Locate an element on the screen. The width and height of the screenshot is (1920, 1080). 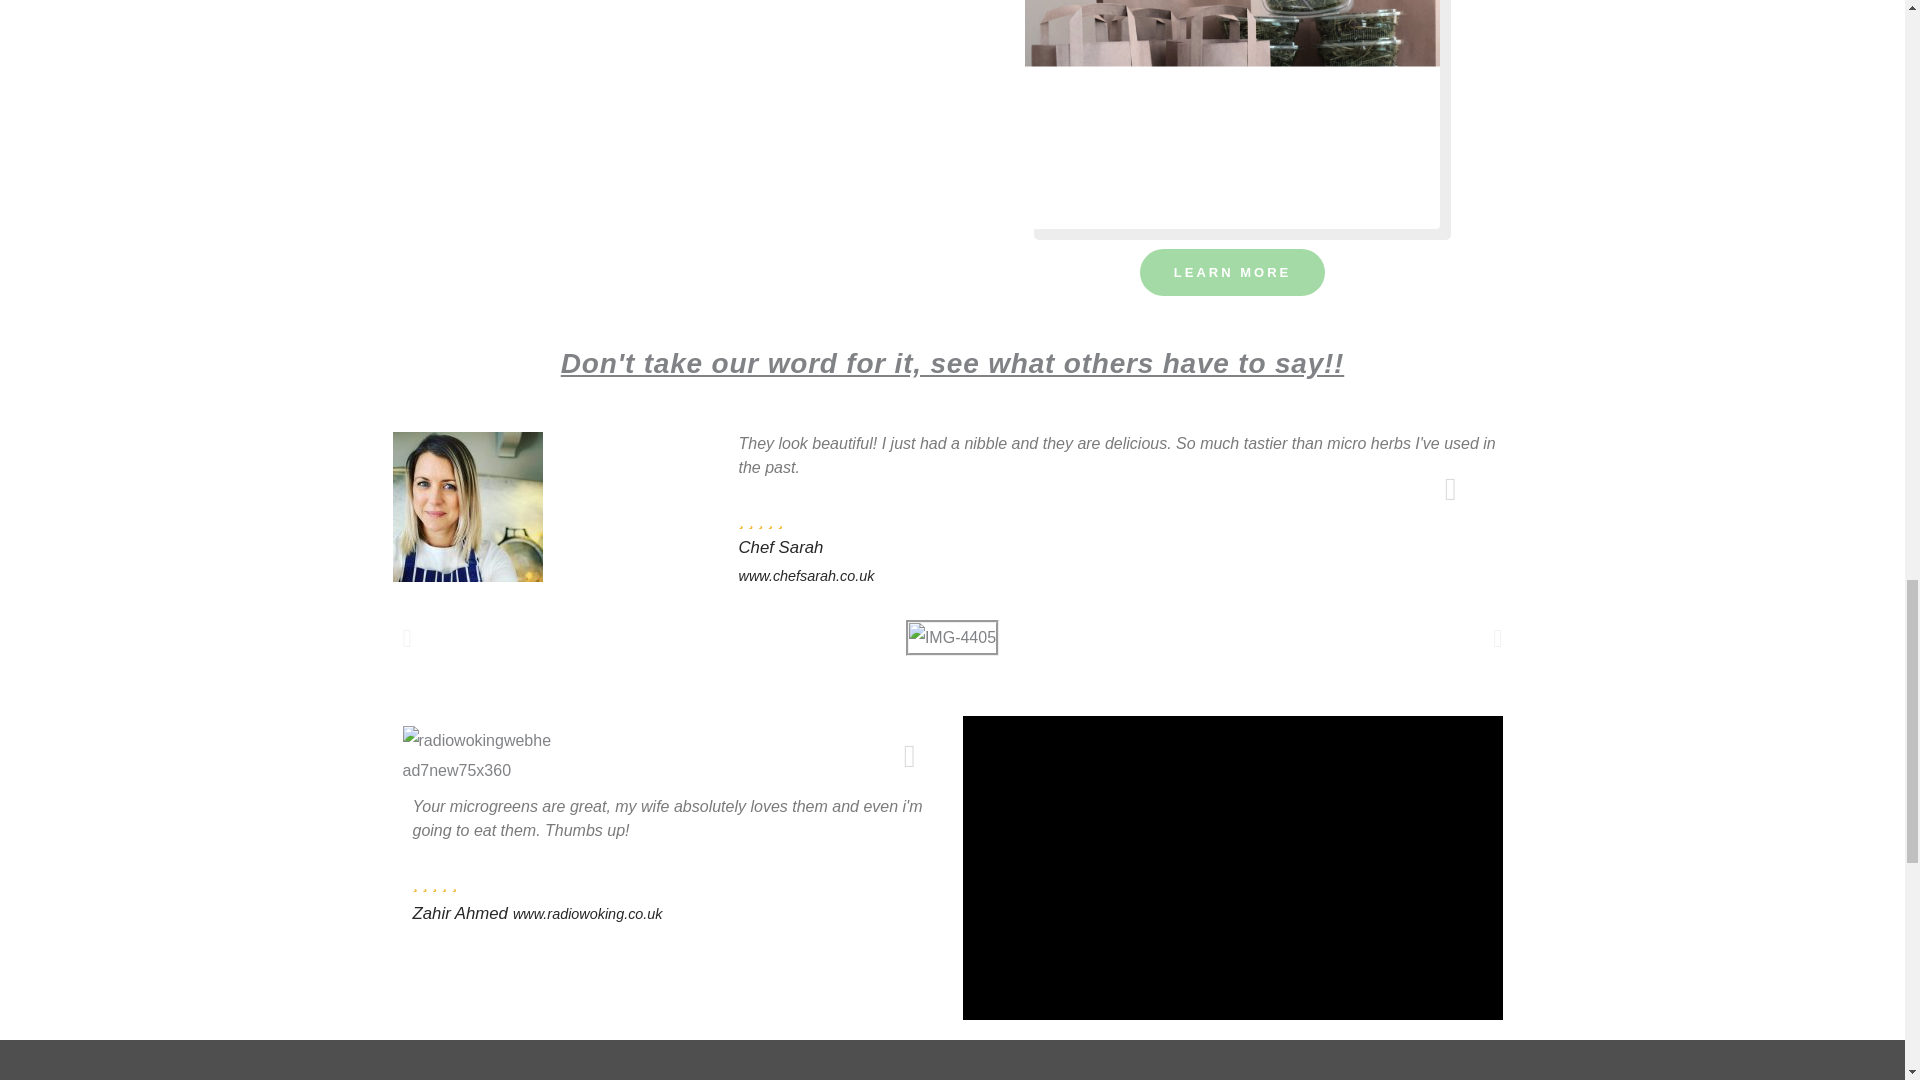
LEARN MORE is located at coordinates (1232, 272).